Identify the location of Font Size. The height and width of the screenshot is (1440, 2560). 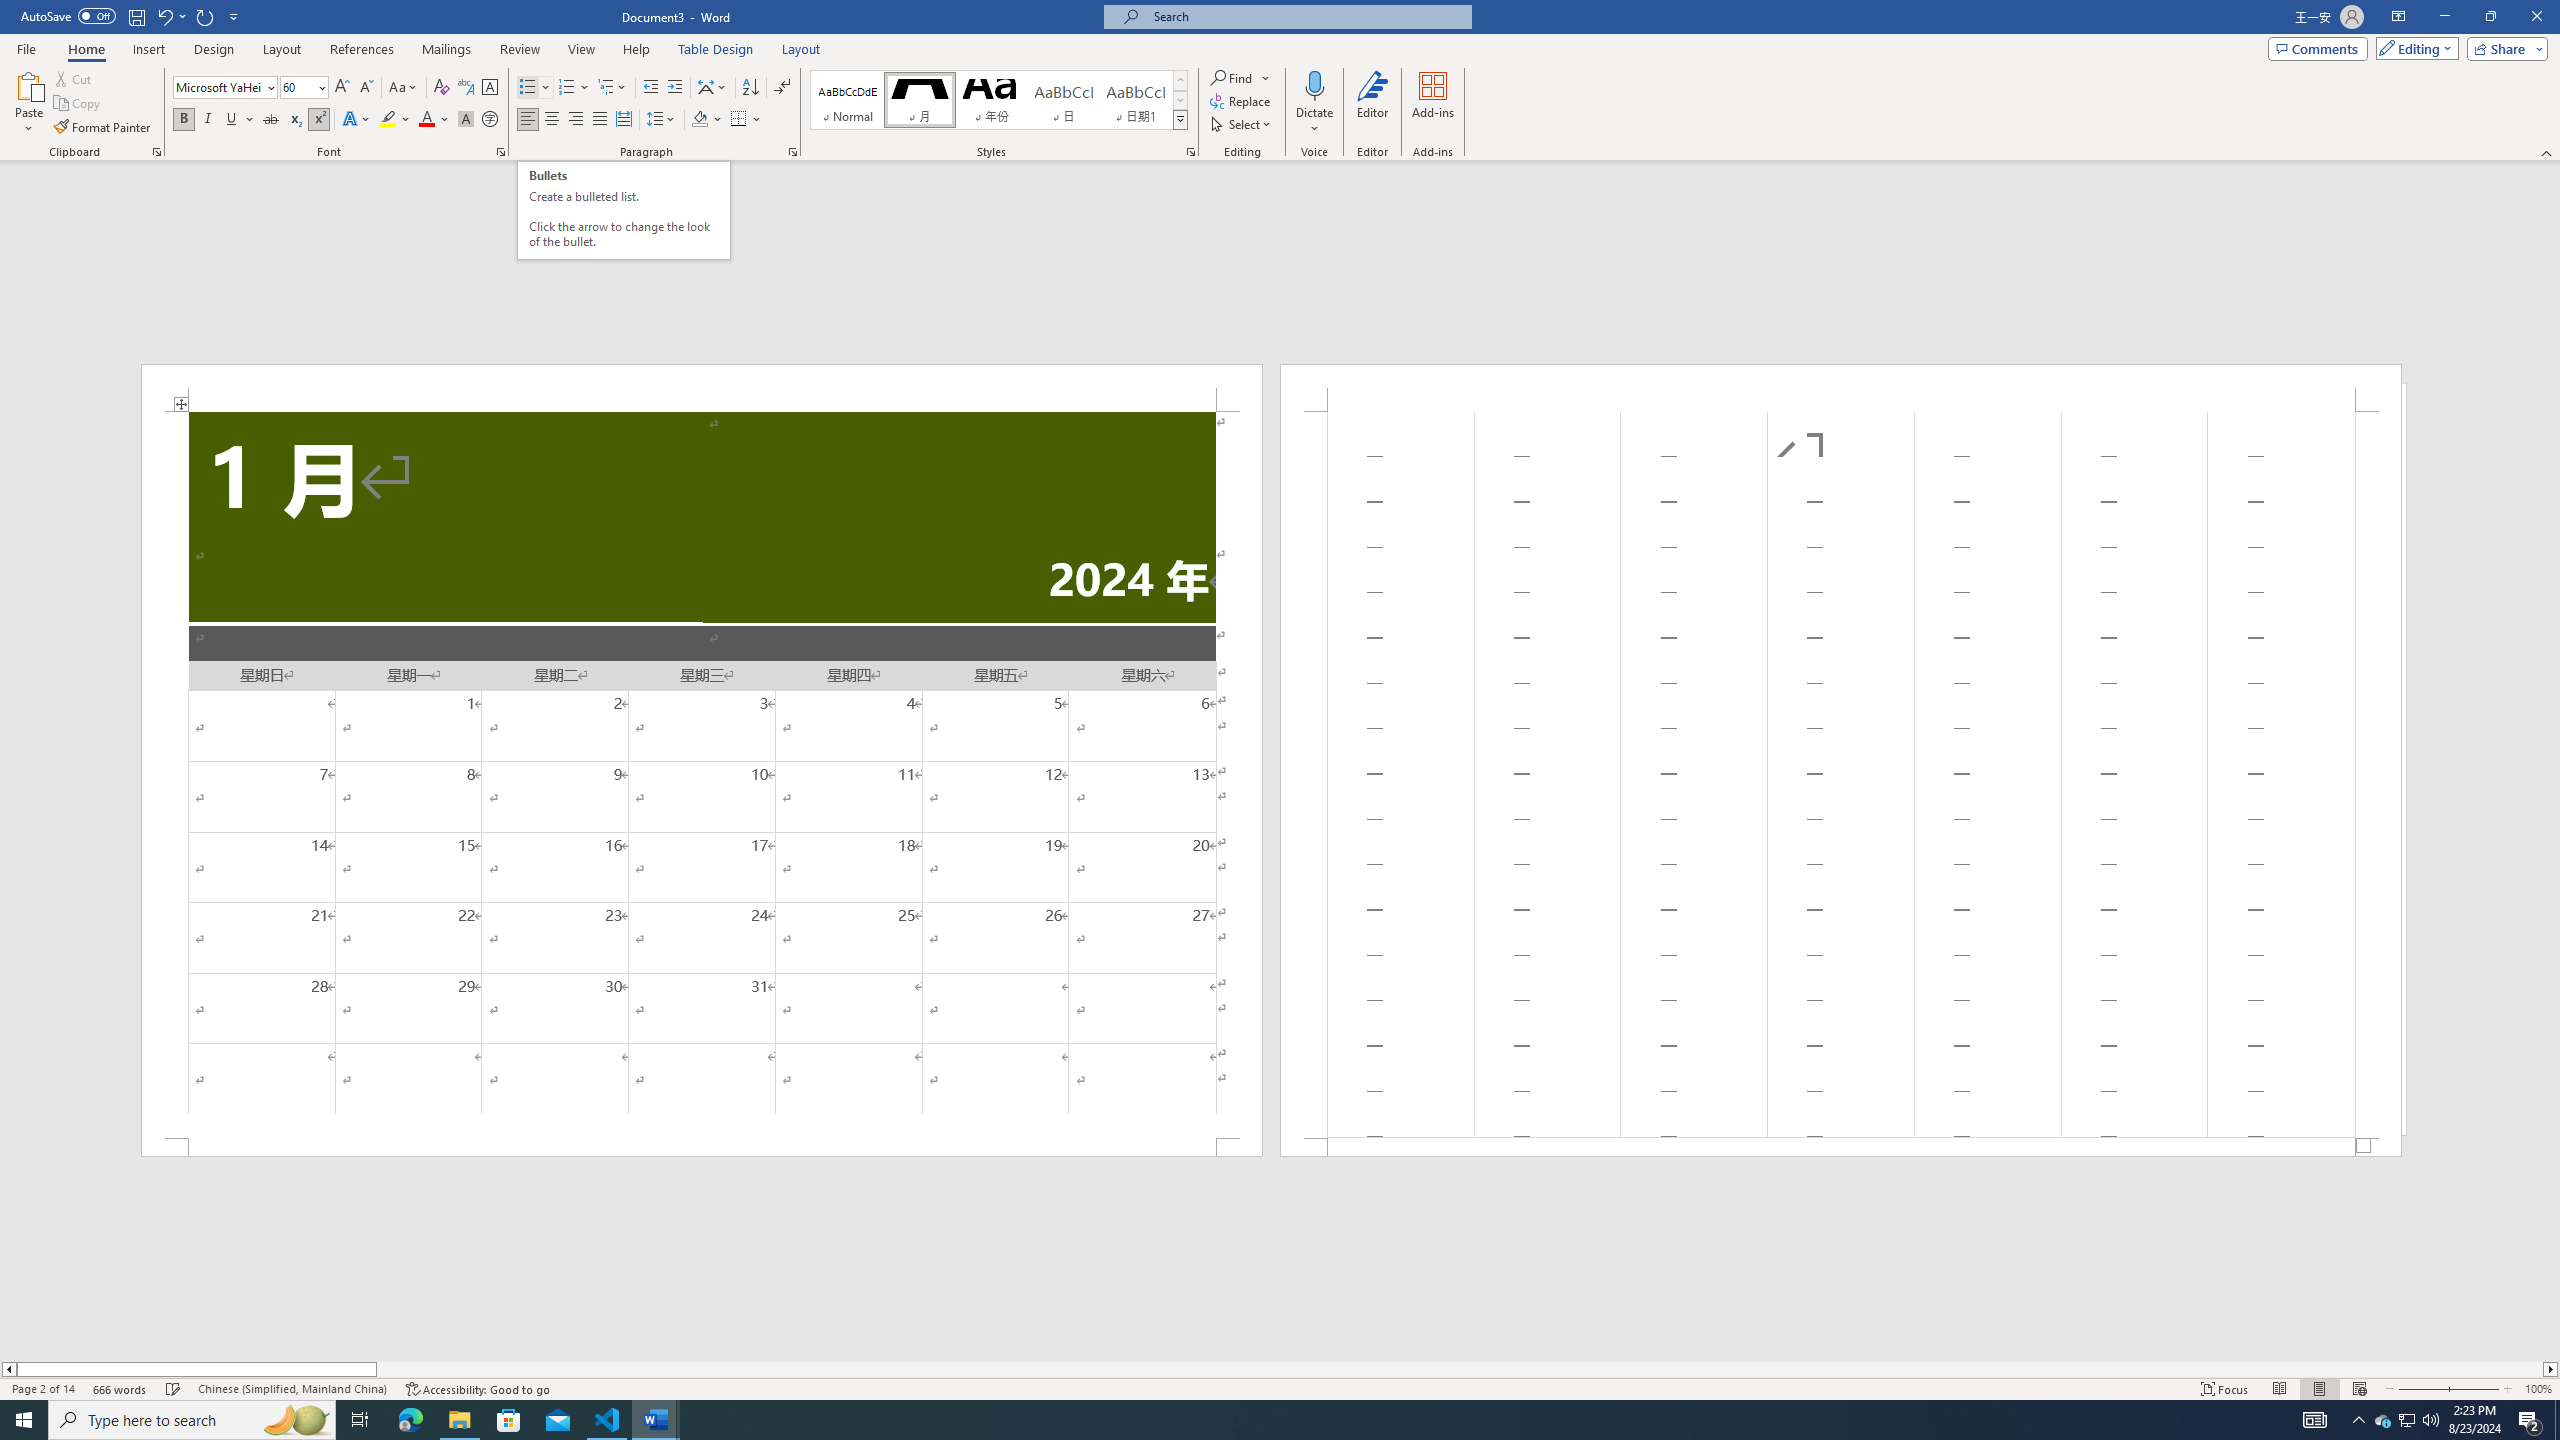
(298, 86).